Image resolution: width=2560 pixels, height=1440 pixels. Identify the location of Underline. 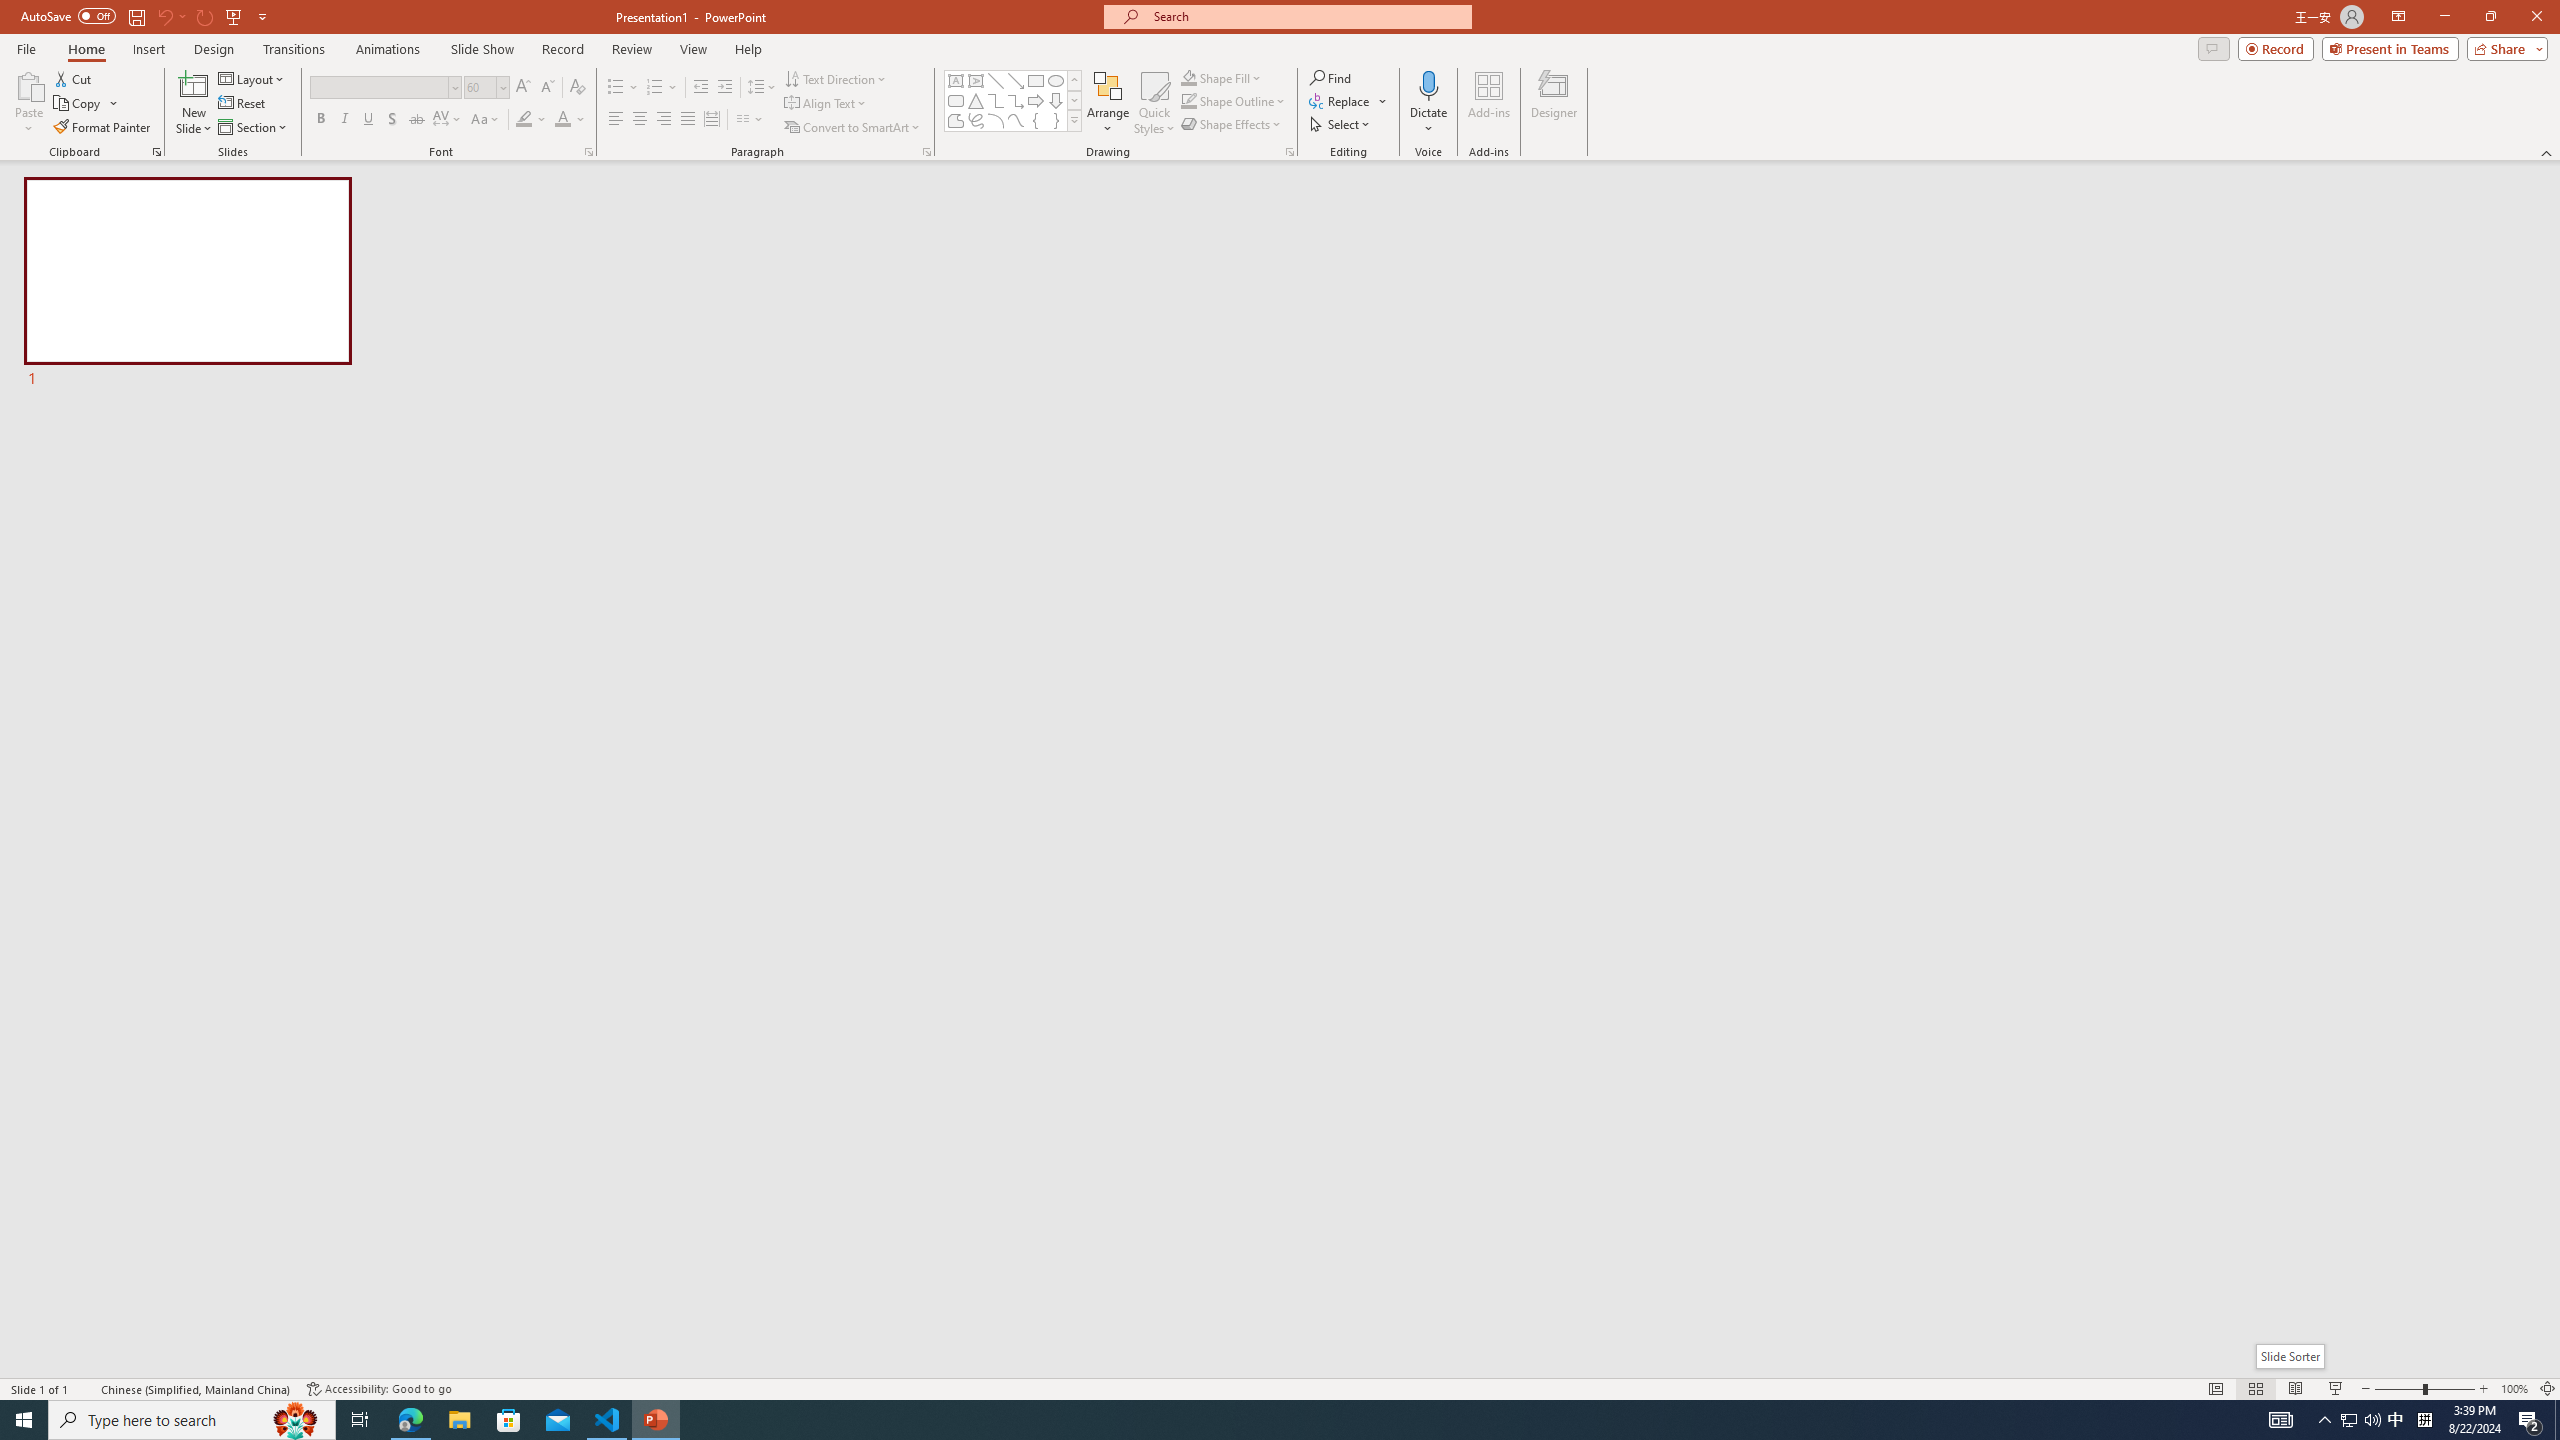
(368, 120).